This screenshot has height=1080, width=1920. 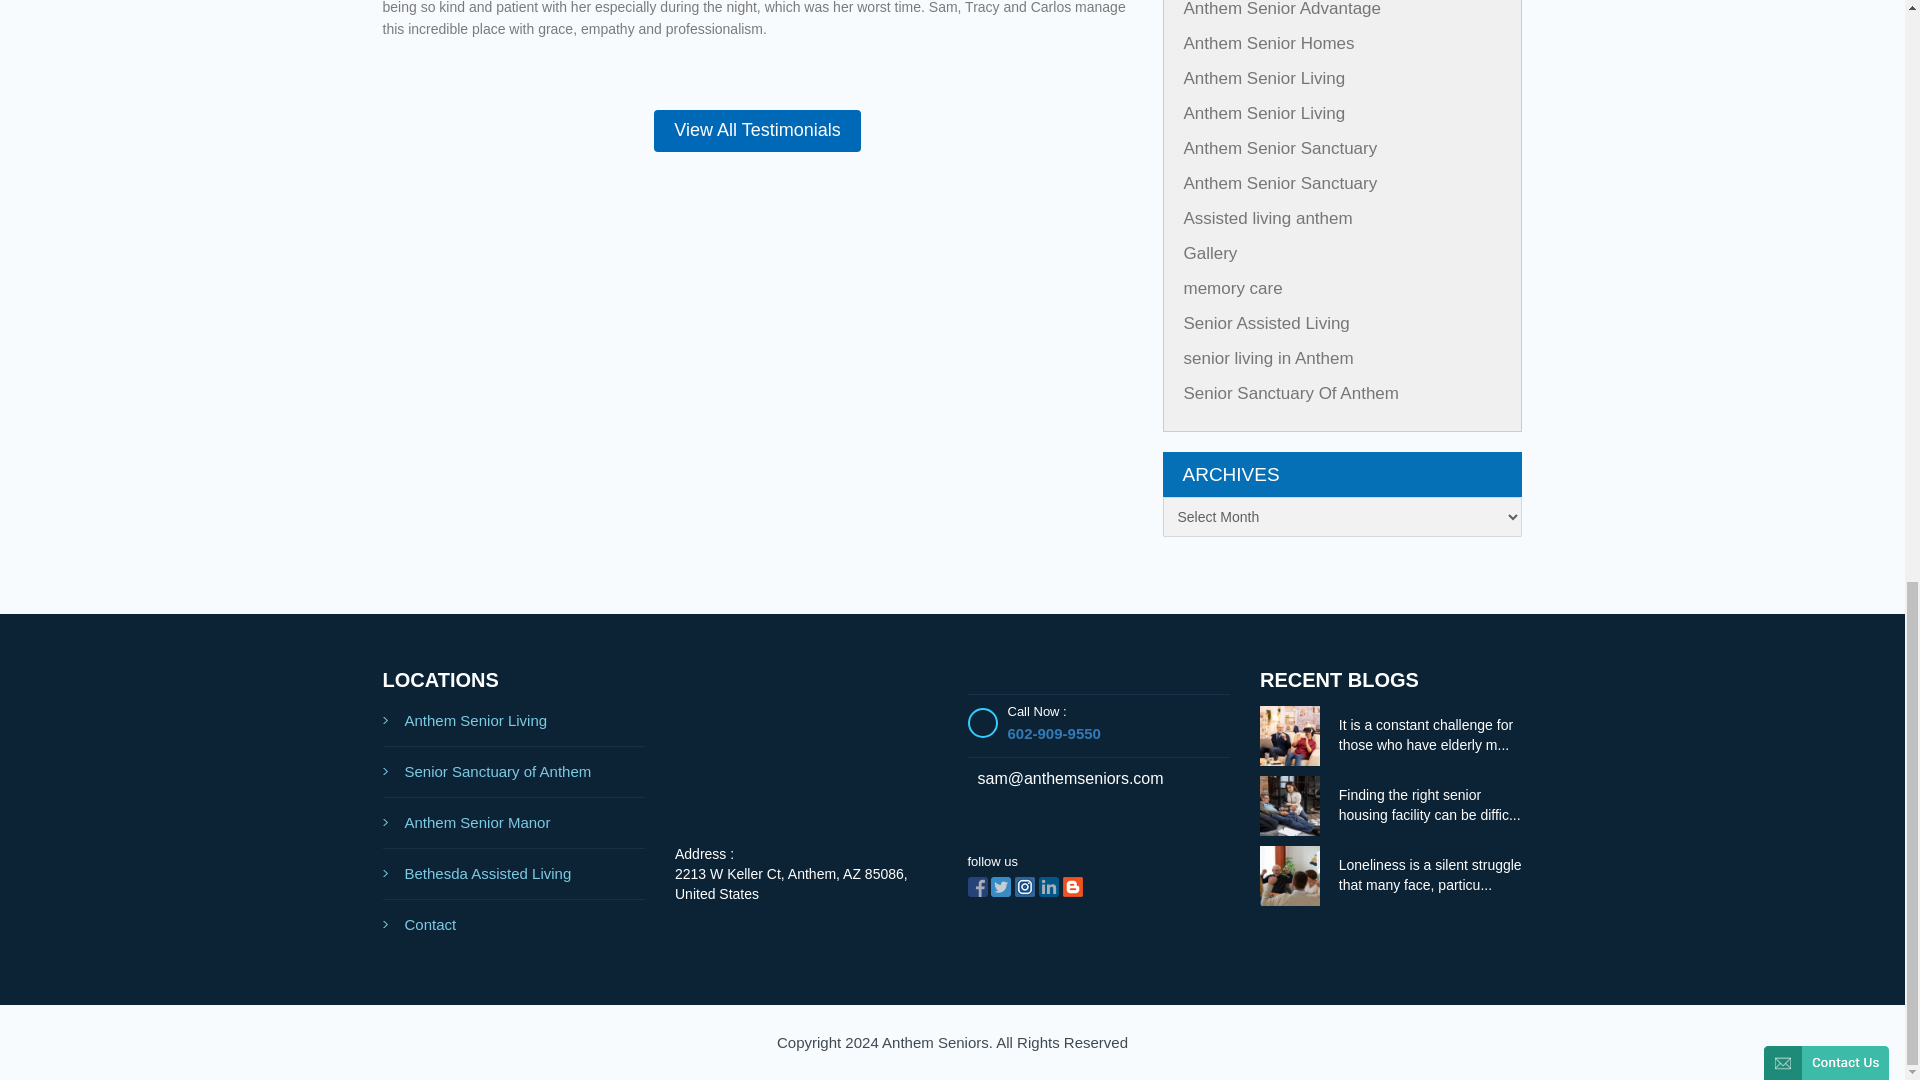 I want to click on senior living in Anthem, so click(x=1268, y=358).